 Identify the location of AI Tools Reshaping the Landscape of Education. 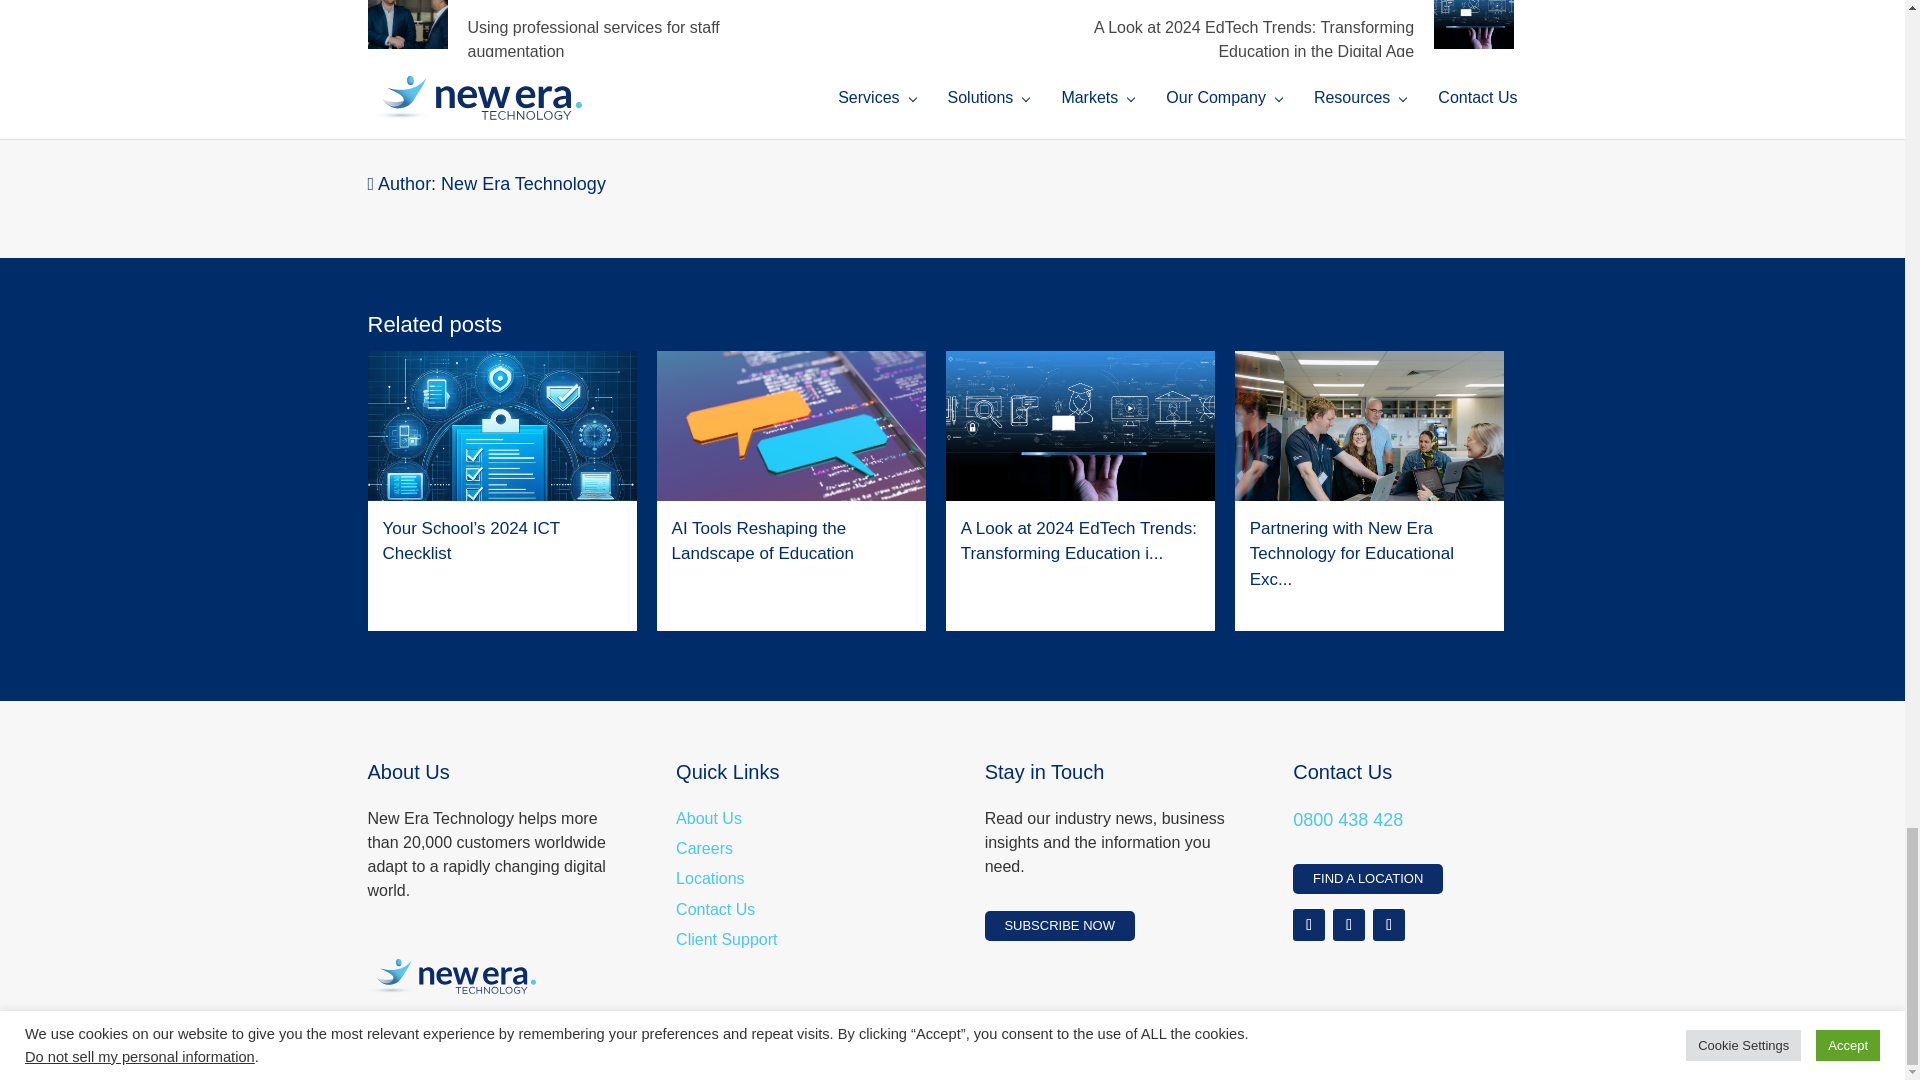
(790, 464).